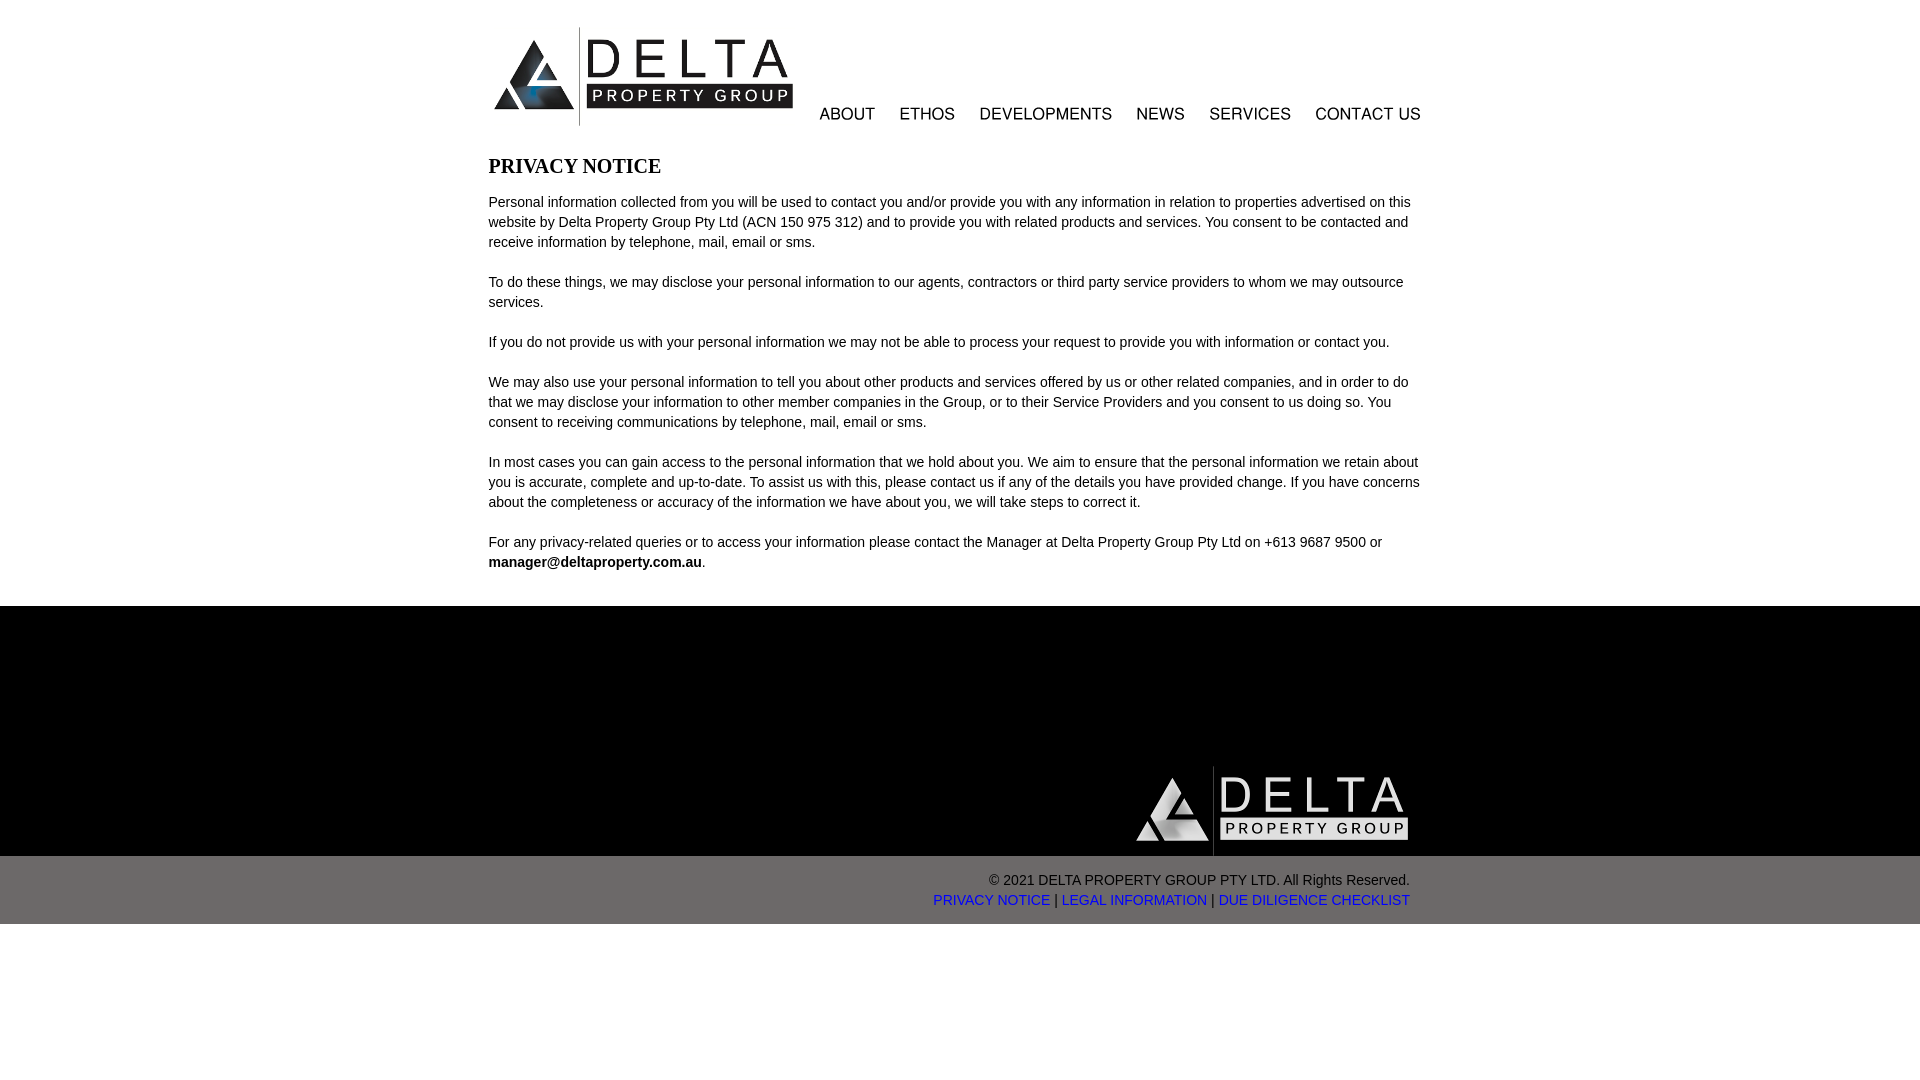 This screenshot has width=1920, height=1080. What do you see at coordinates (992, 900) in the screenshot?
I see `PRIVACY NOTICE` at bounding box center [992, 900].